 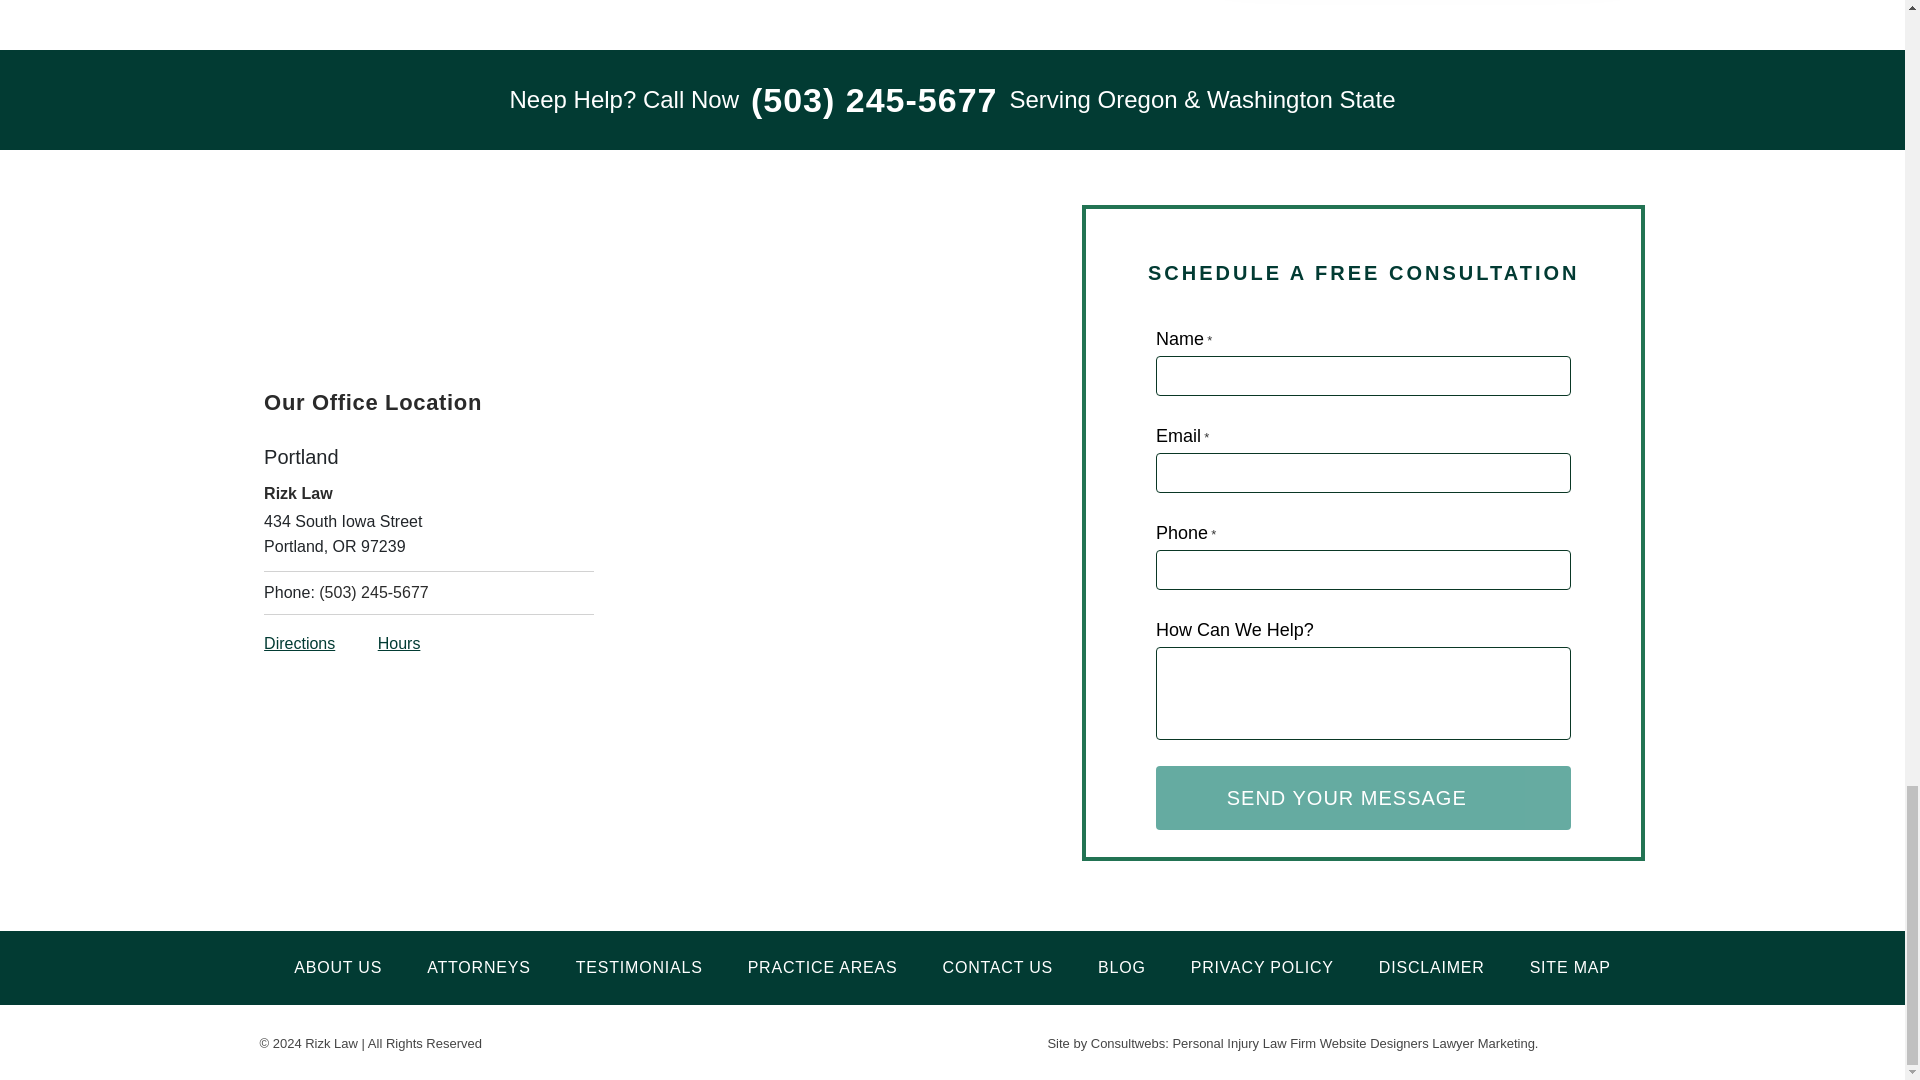 What do you see at coordinates (1364, 798) in the screenshot?
I see `Send Your Message` at bounding box center [1364, 798].